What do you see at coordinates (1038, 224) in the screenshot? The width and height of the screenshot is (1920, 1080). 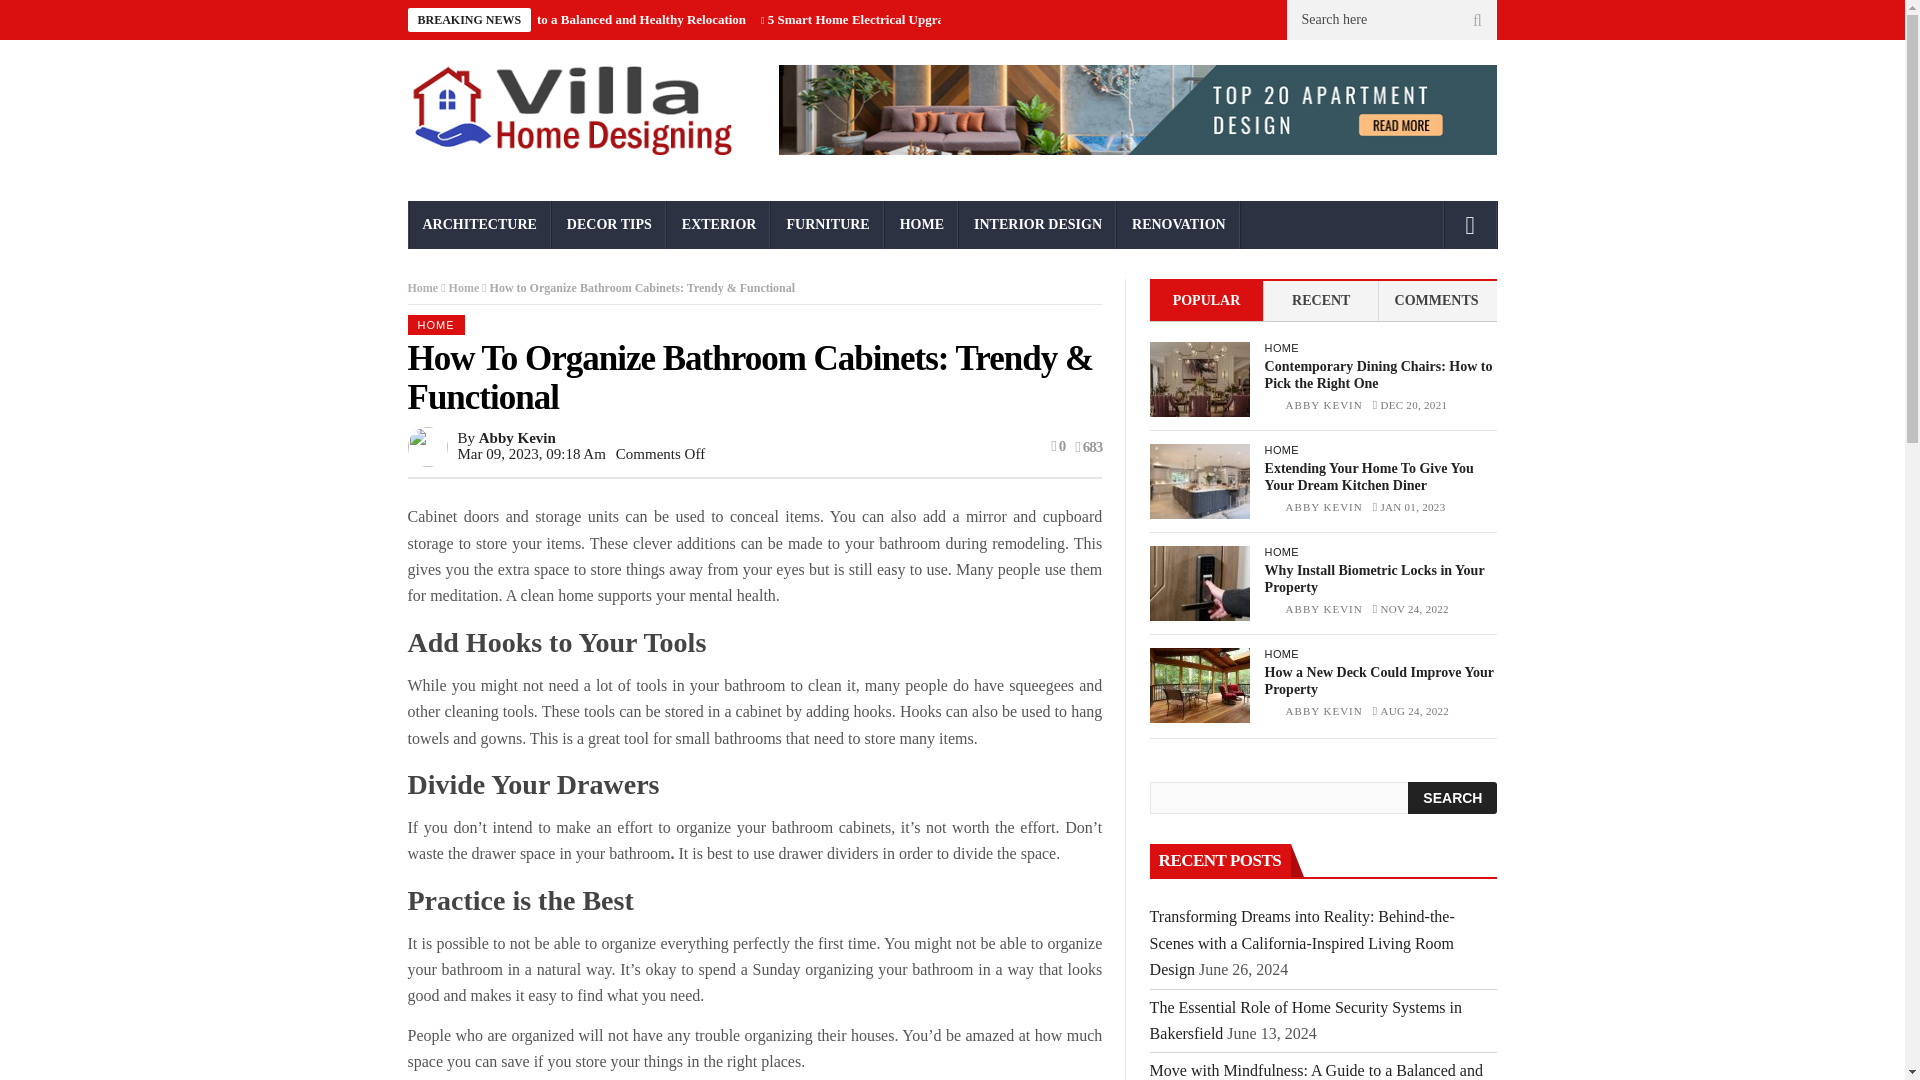 I see `INTERIOR DESIGN` at bounding box center [1038, 224].